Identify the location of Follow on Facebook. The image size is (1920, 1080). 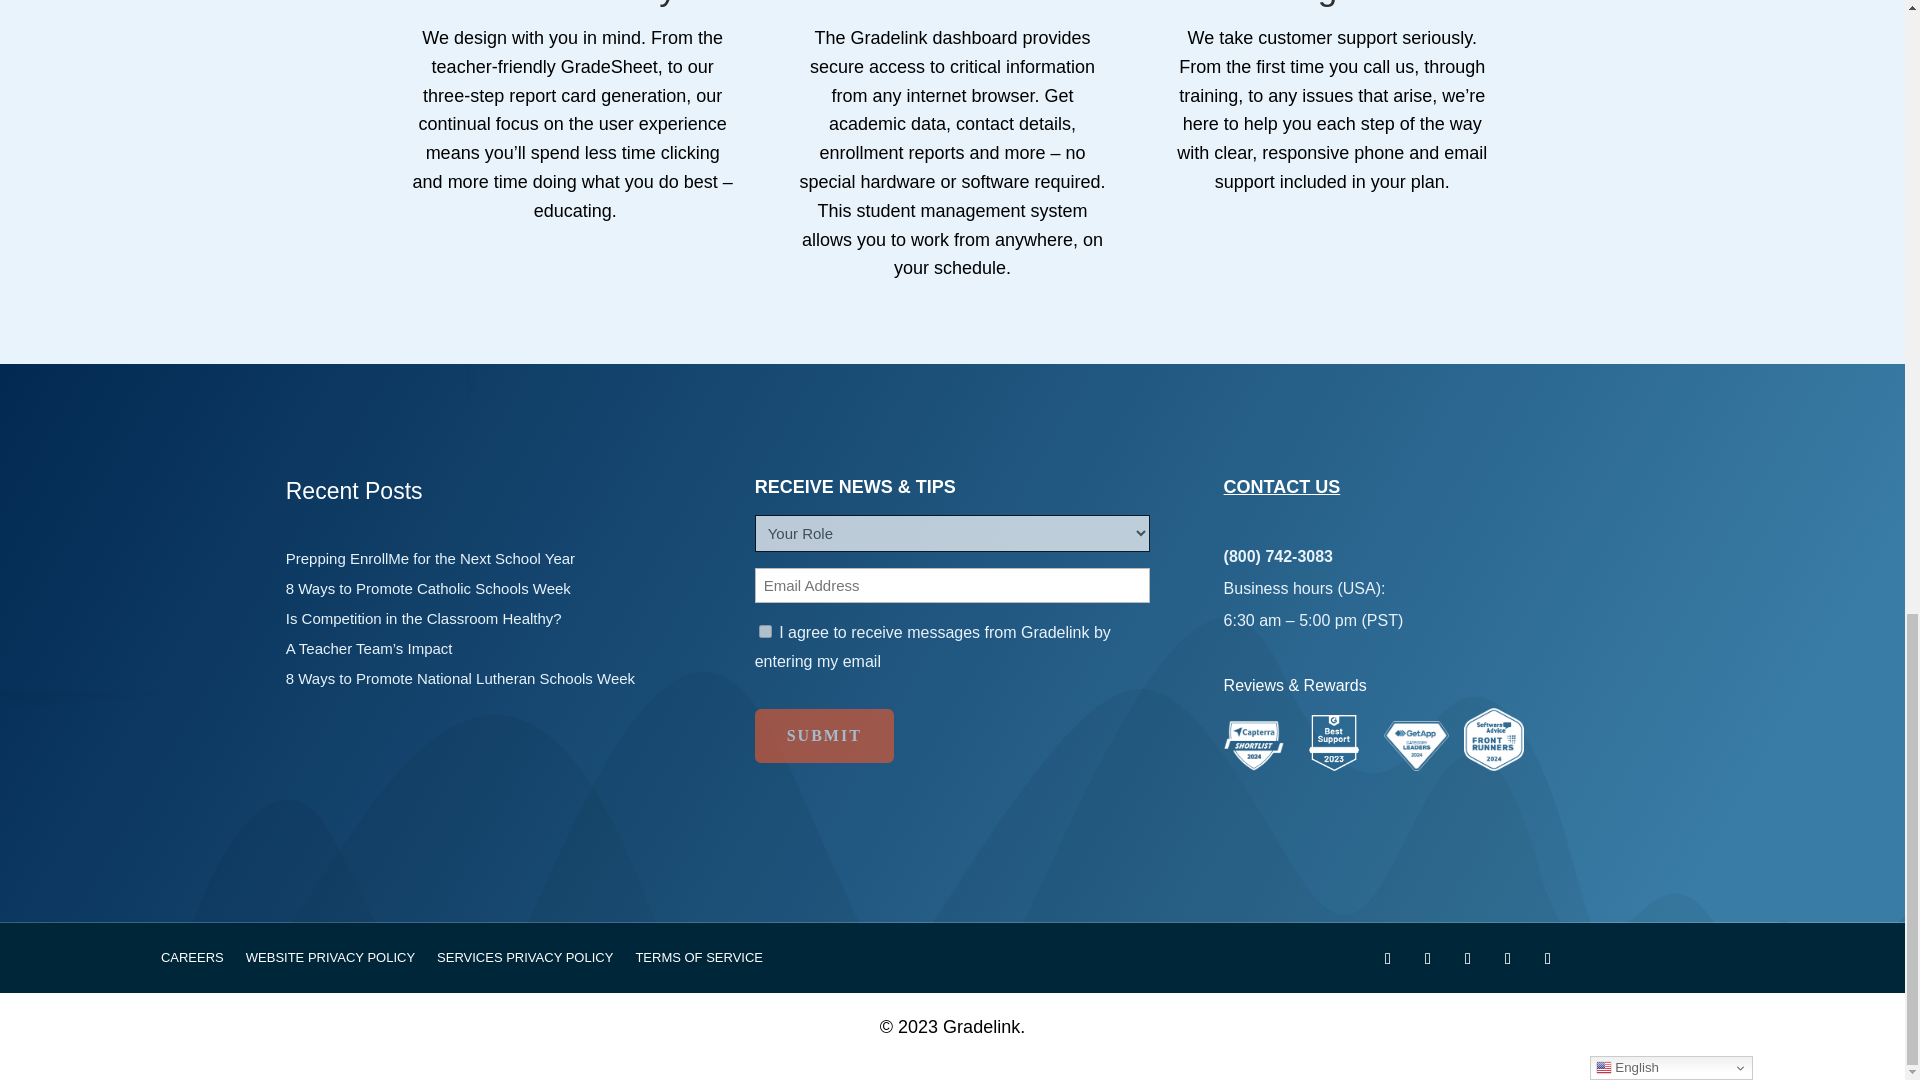
(1388, 958).